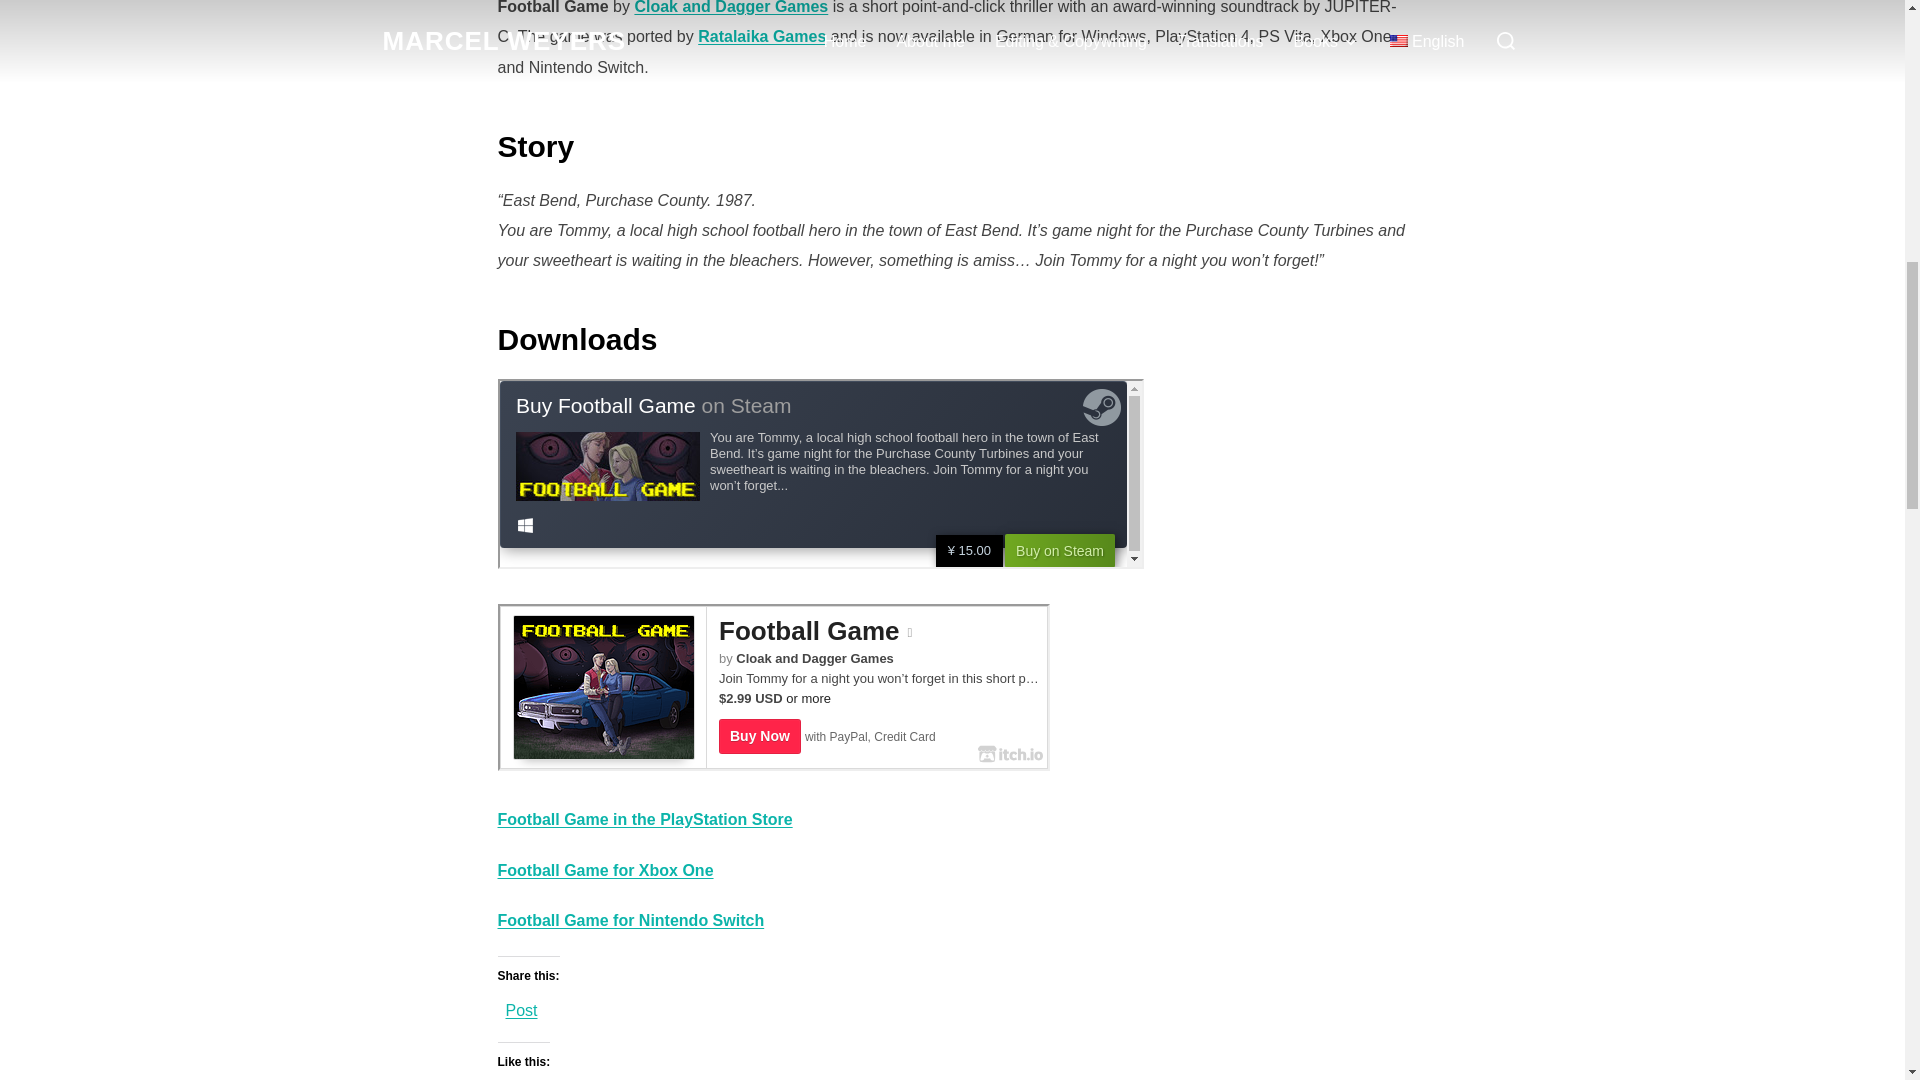 This screenshot has height=1080, width=1920. Describe the element at coordinates (730, 8) in the screenshot. I see `Cloak and Dagger Games` at that location.